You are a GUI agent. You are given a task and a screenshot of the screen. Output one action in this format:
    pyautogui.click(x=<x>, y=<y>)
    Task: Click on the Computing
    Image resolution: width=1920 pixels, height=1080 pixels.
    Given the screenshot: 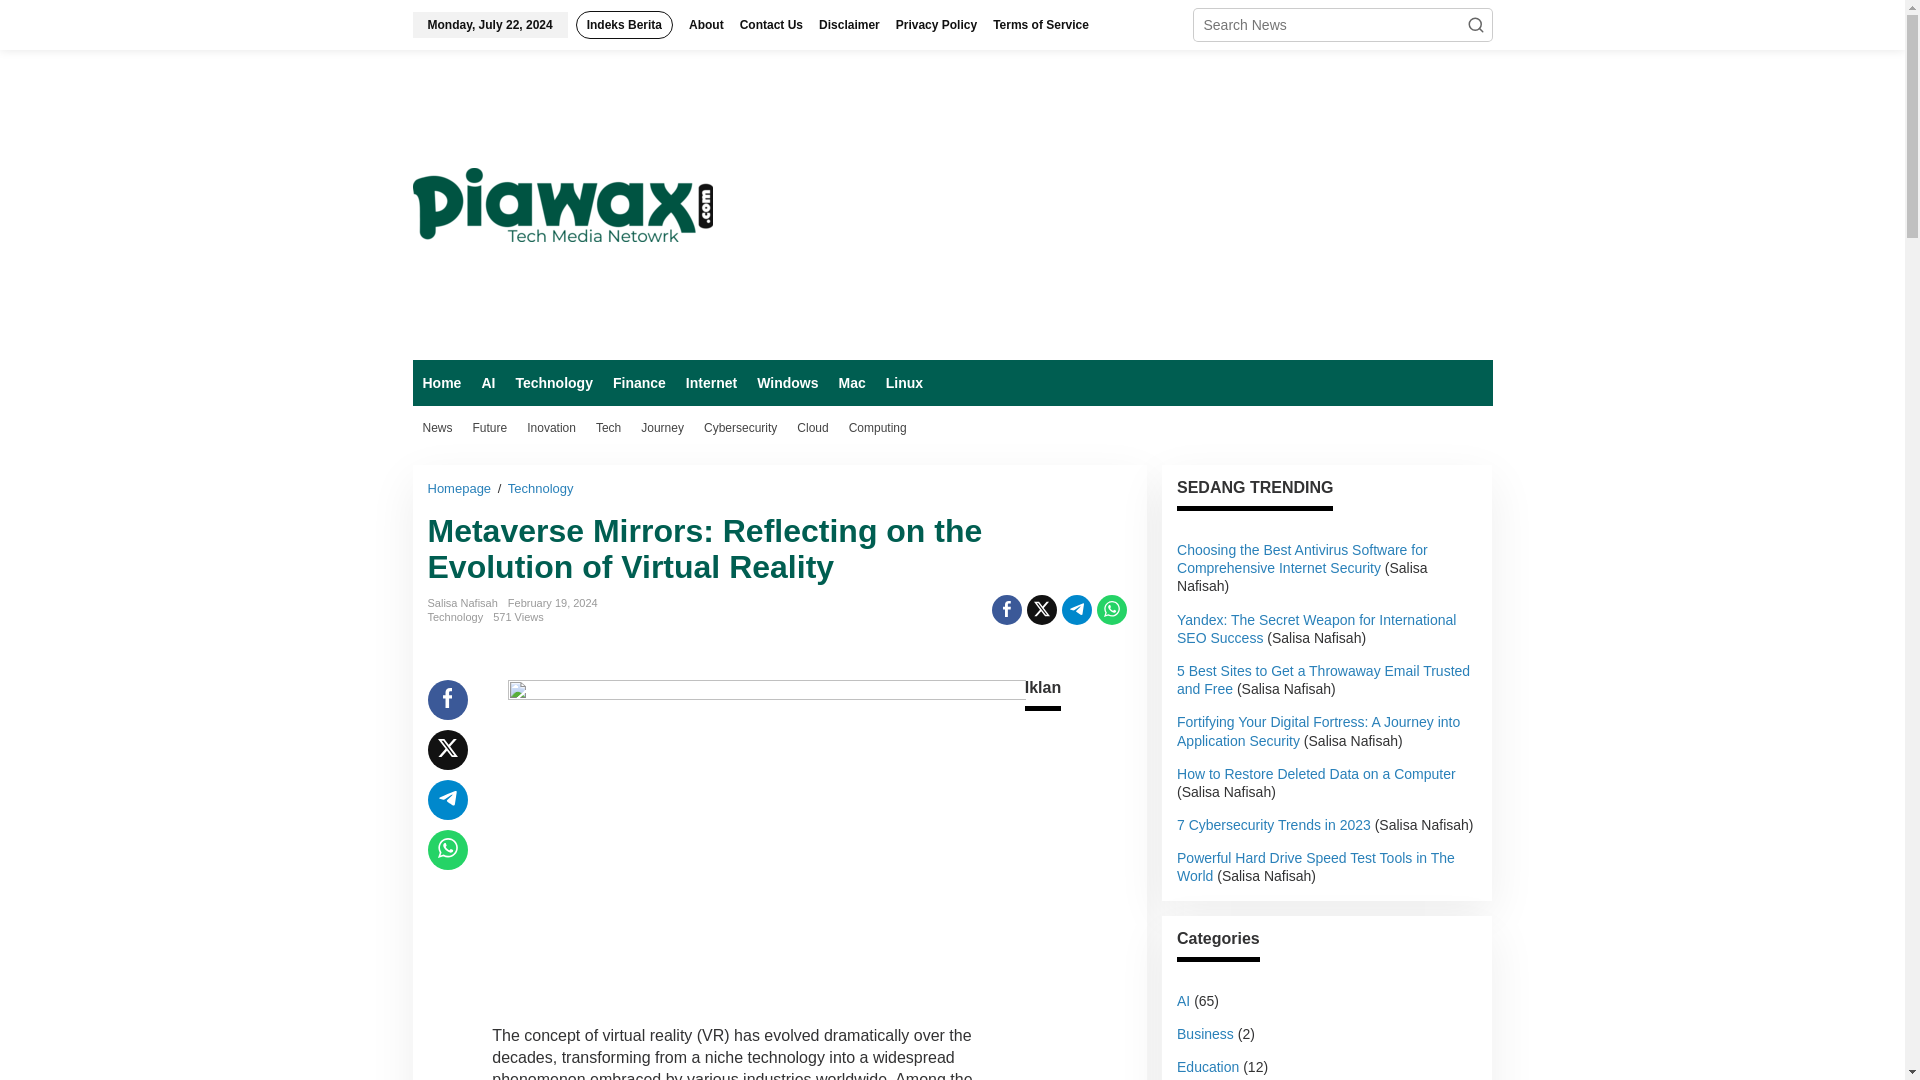 What is the action you would take?
    pyautogui.click(x=878, y=428)
    